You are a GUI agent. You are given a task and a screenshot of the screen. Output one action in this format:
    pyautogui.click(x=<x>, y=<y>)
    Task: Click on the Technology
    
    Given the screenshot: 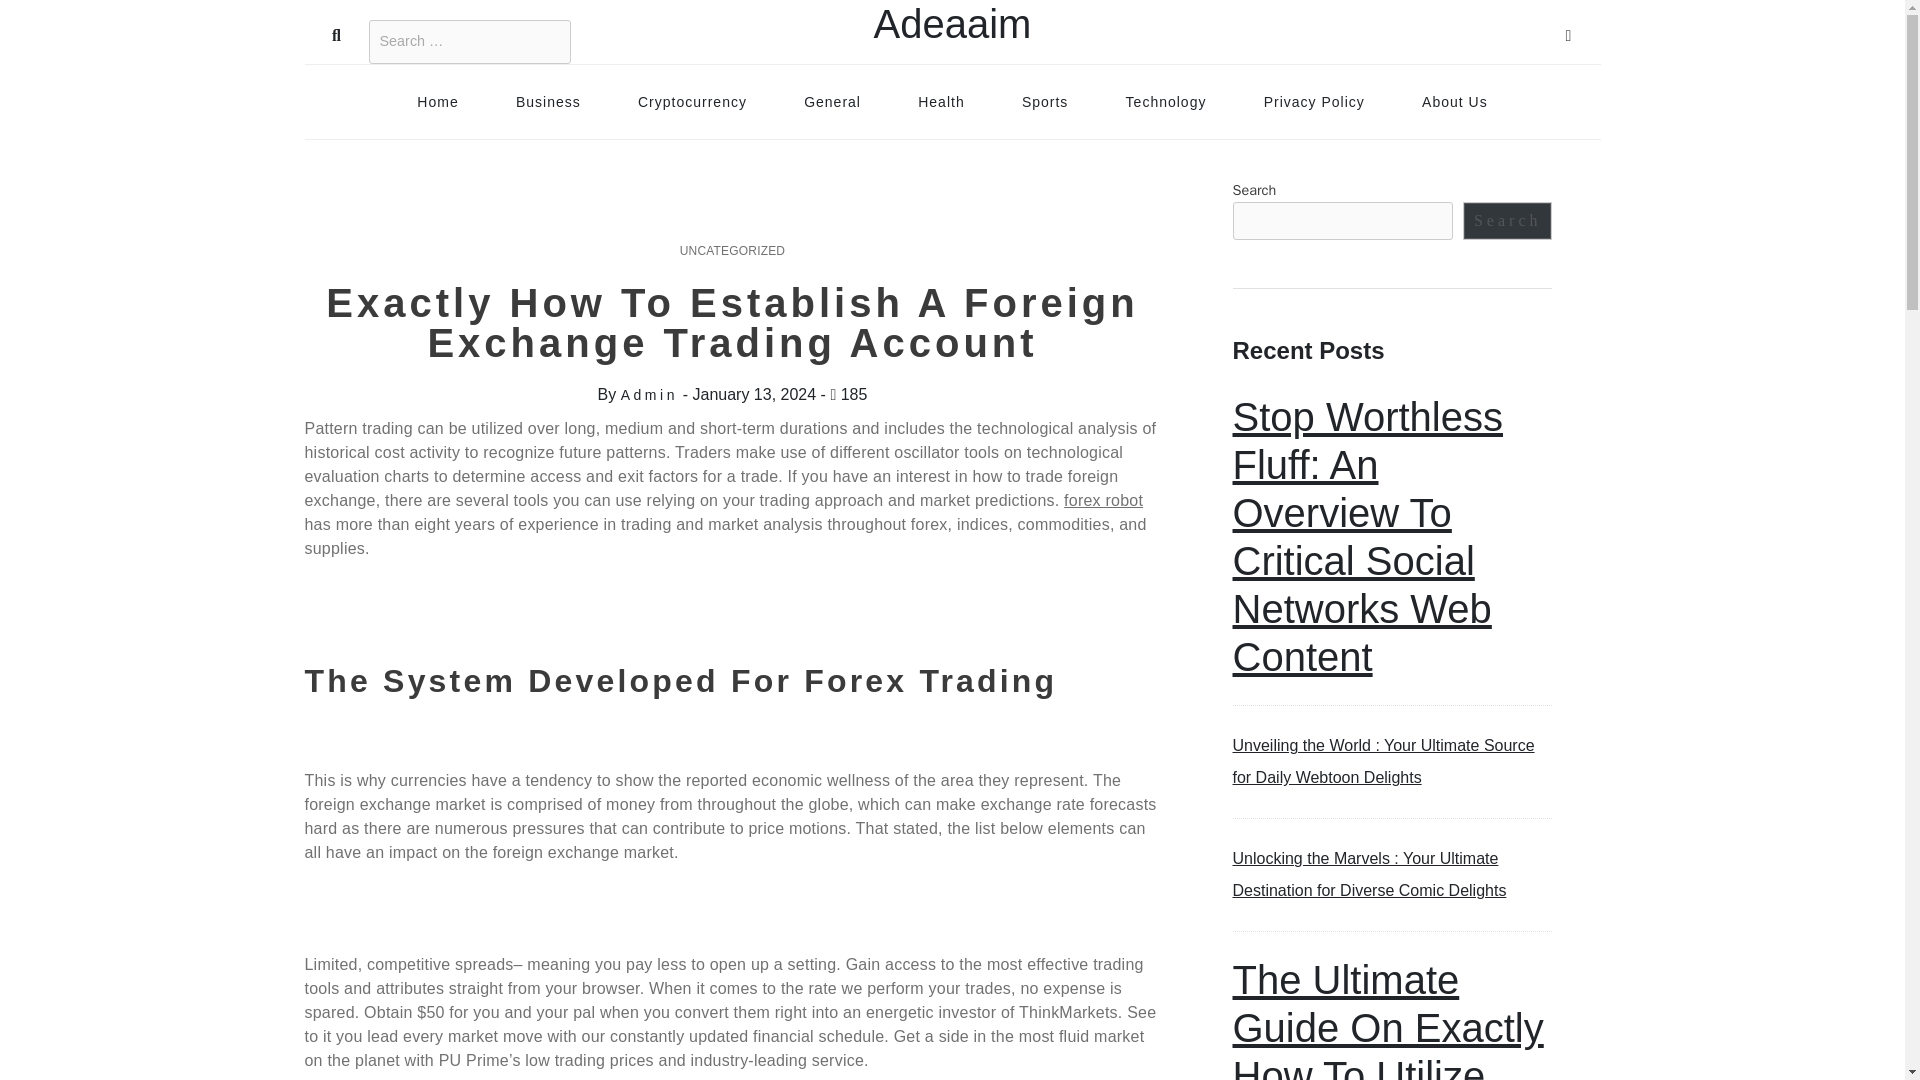 What is the action you would take?
    pyautogui.click(x=1166, y=102)
    